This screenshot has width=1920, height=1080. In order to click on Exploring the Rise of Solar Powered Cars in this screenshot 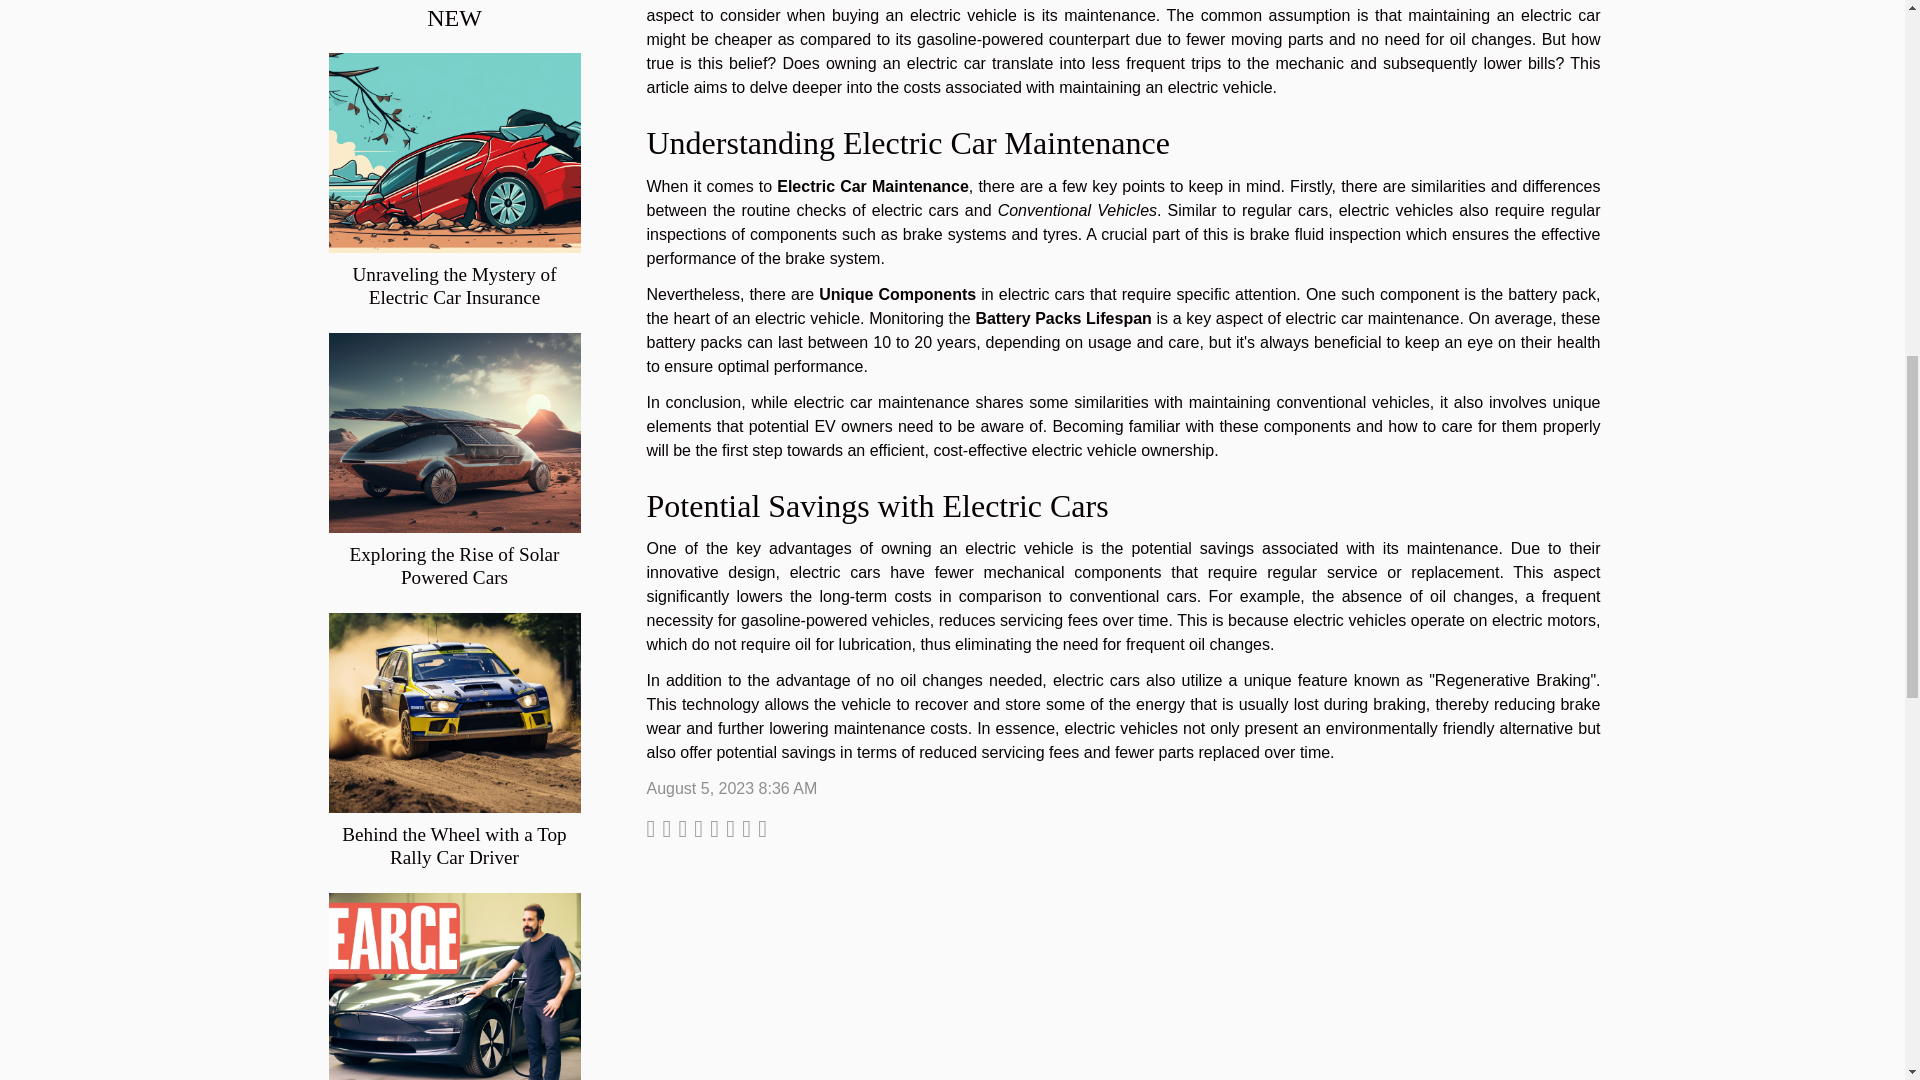, I will do `click(454, 566)`.